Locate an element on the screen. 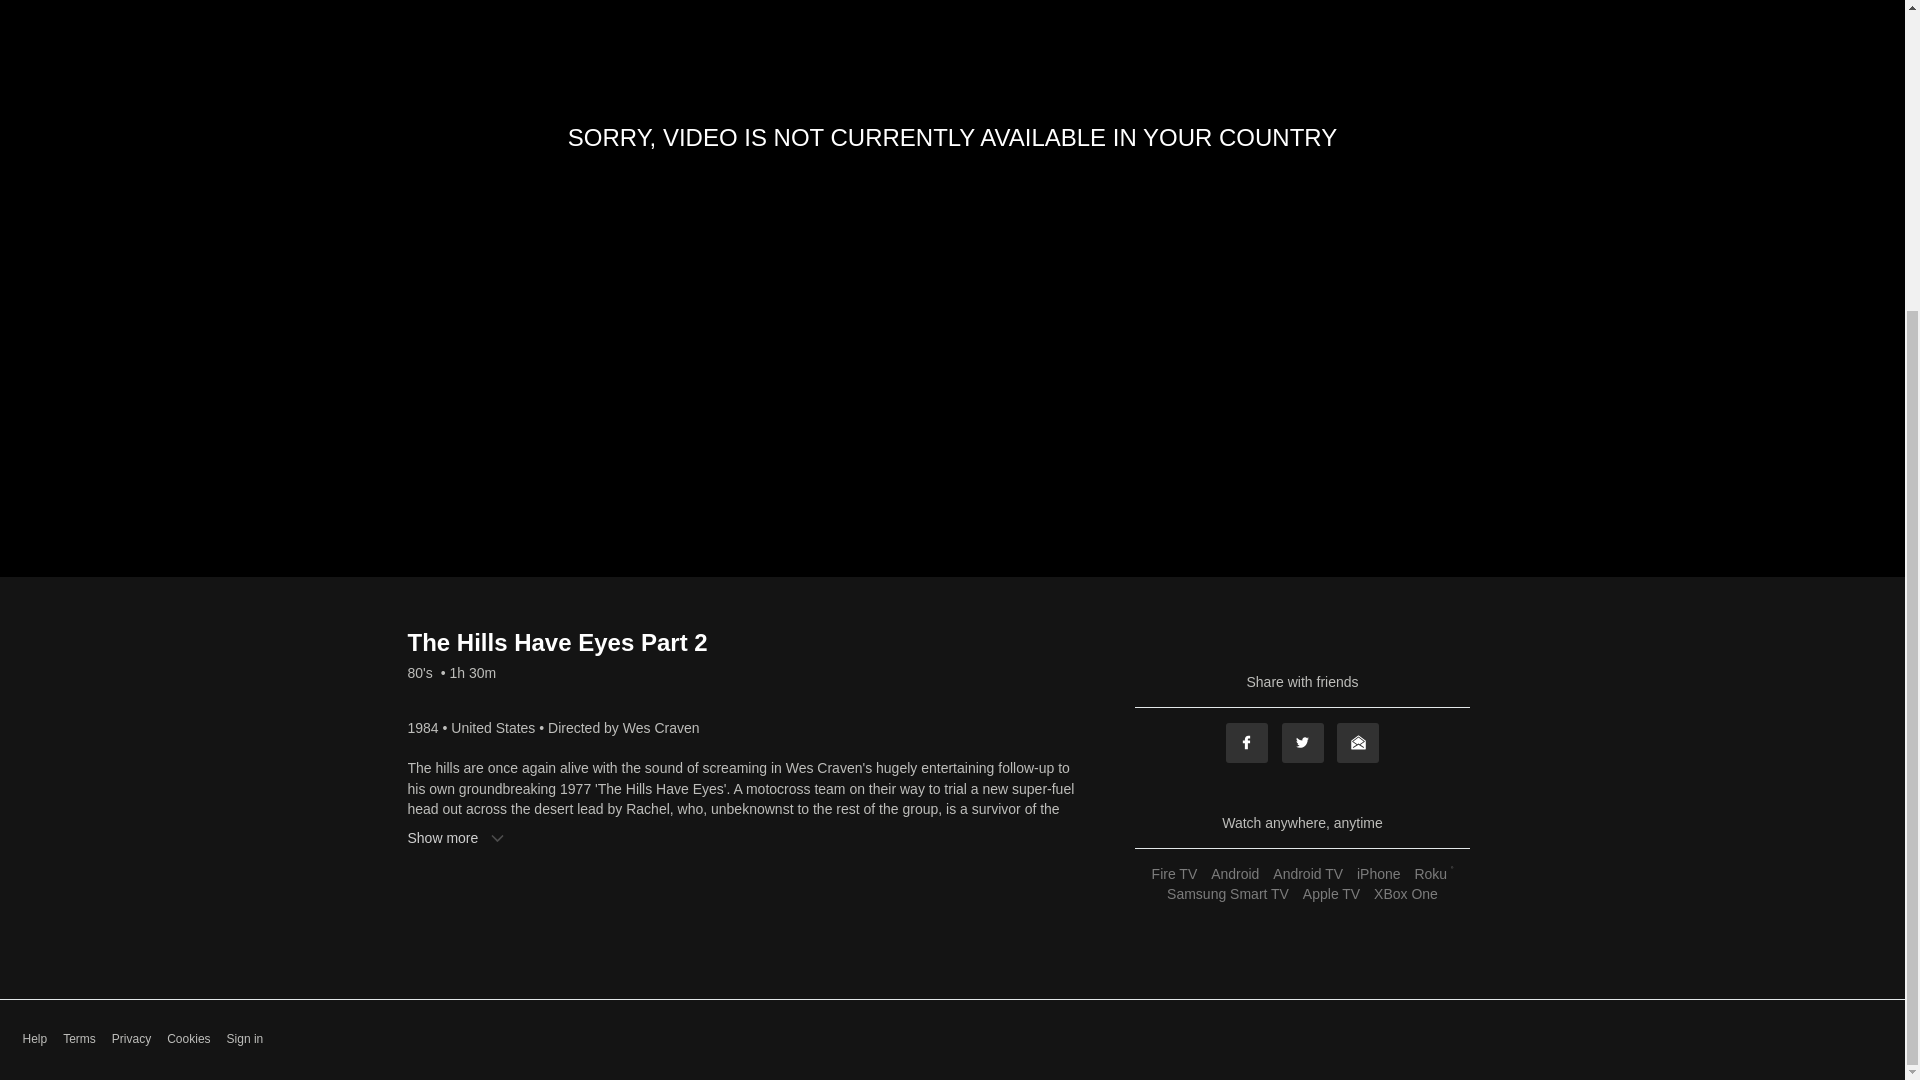 Image resolution: width=1920 pixels, height=1080 pixels. Apple TV is located at coordinates (1331, 893).